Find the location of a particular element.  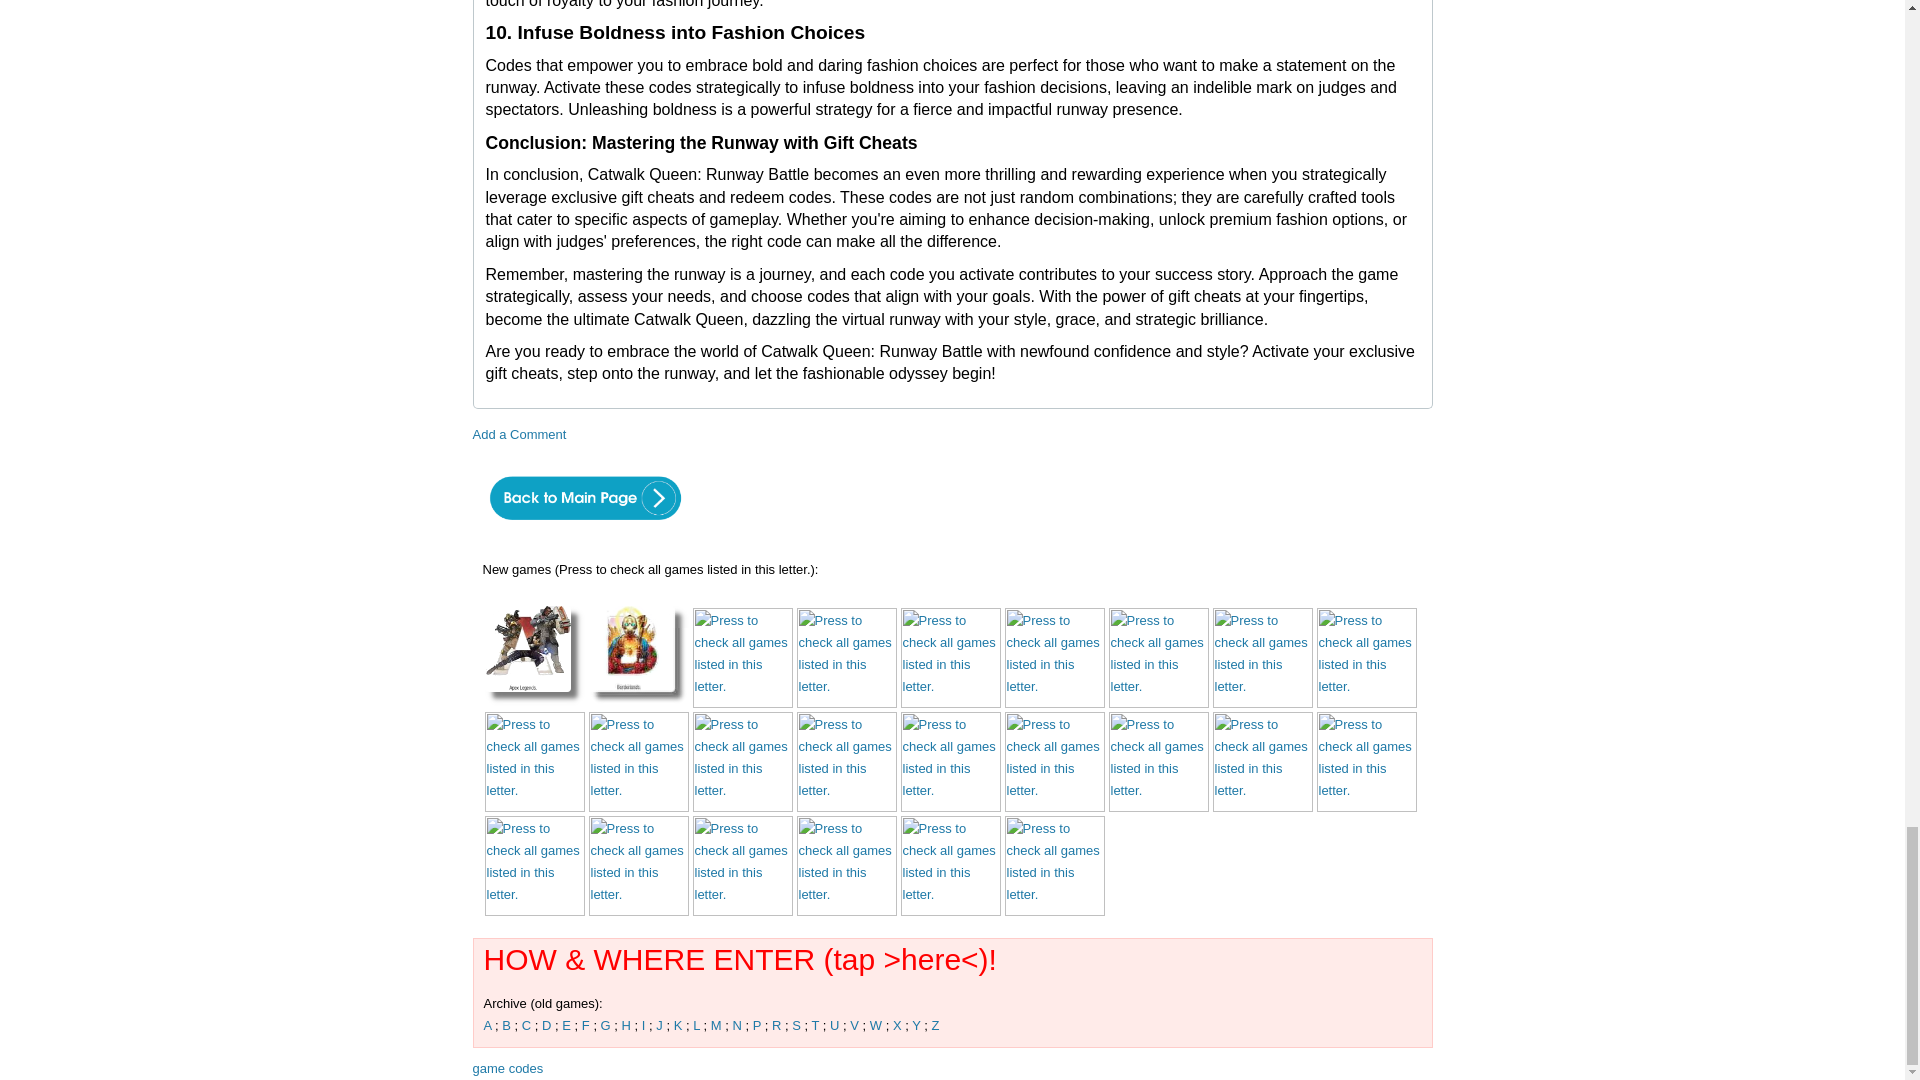

Gift codes is located at coordinates (533, 702).